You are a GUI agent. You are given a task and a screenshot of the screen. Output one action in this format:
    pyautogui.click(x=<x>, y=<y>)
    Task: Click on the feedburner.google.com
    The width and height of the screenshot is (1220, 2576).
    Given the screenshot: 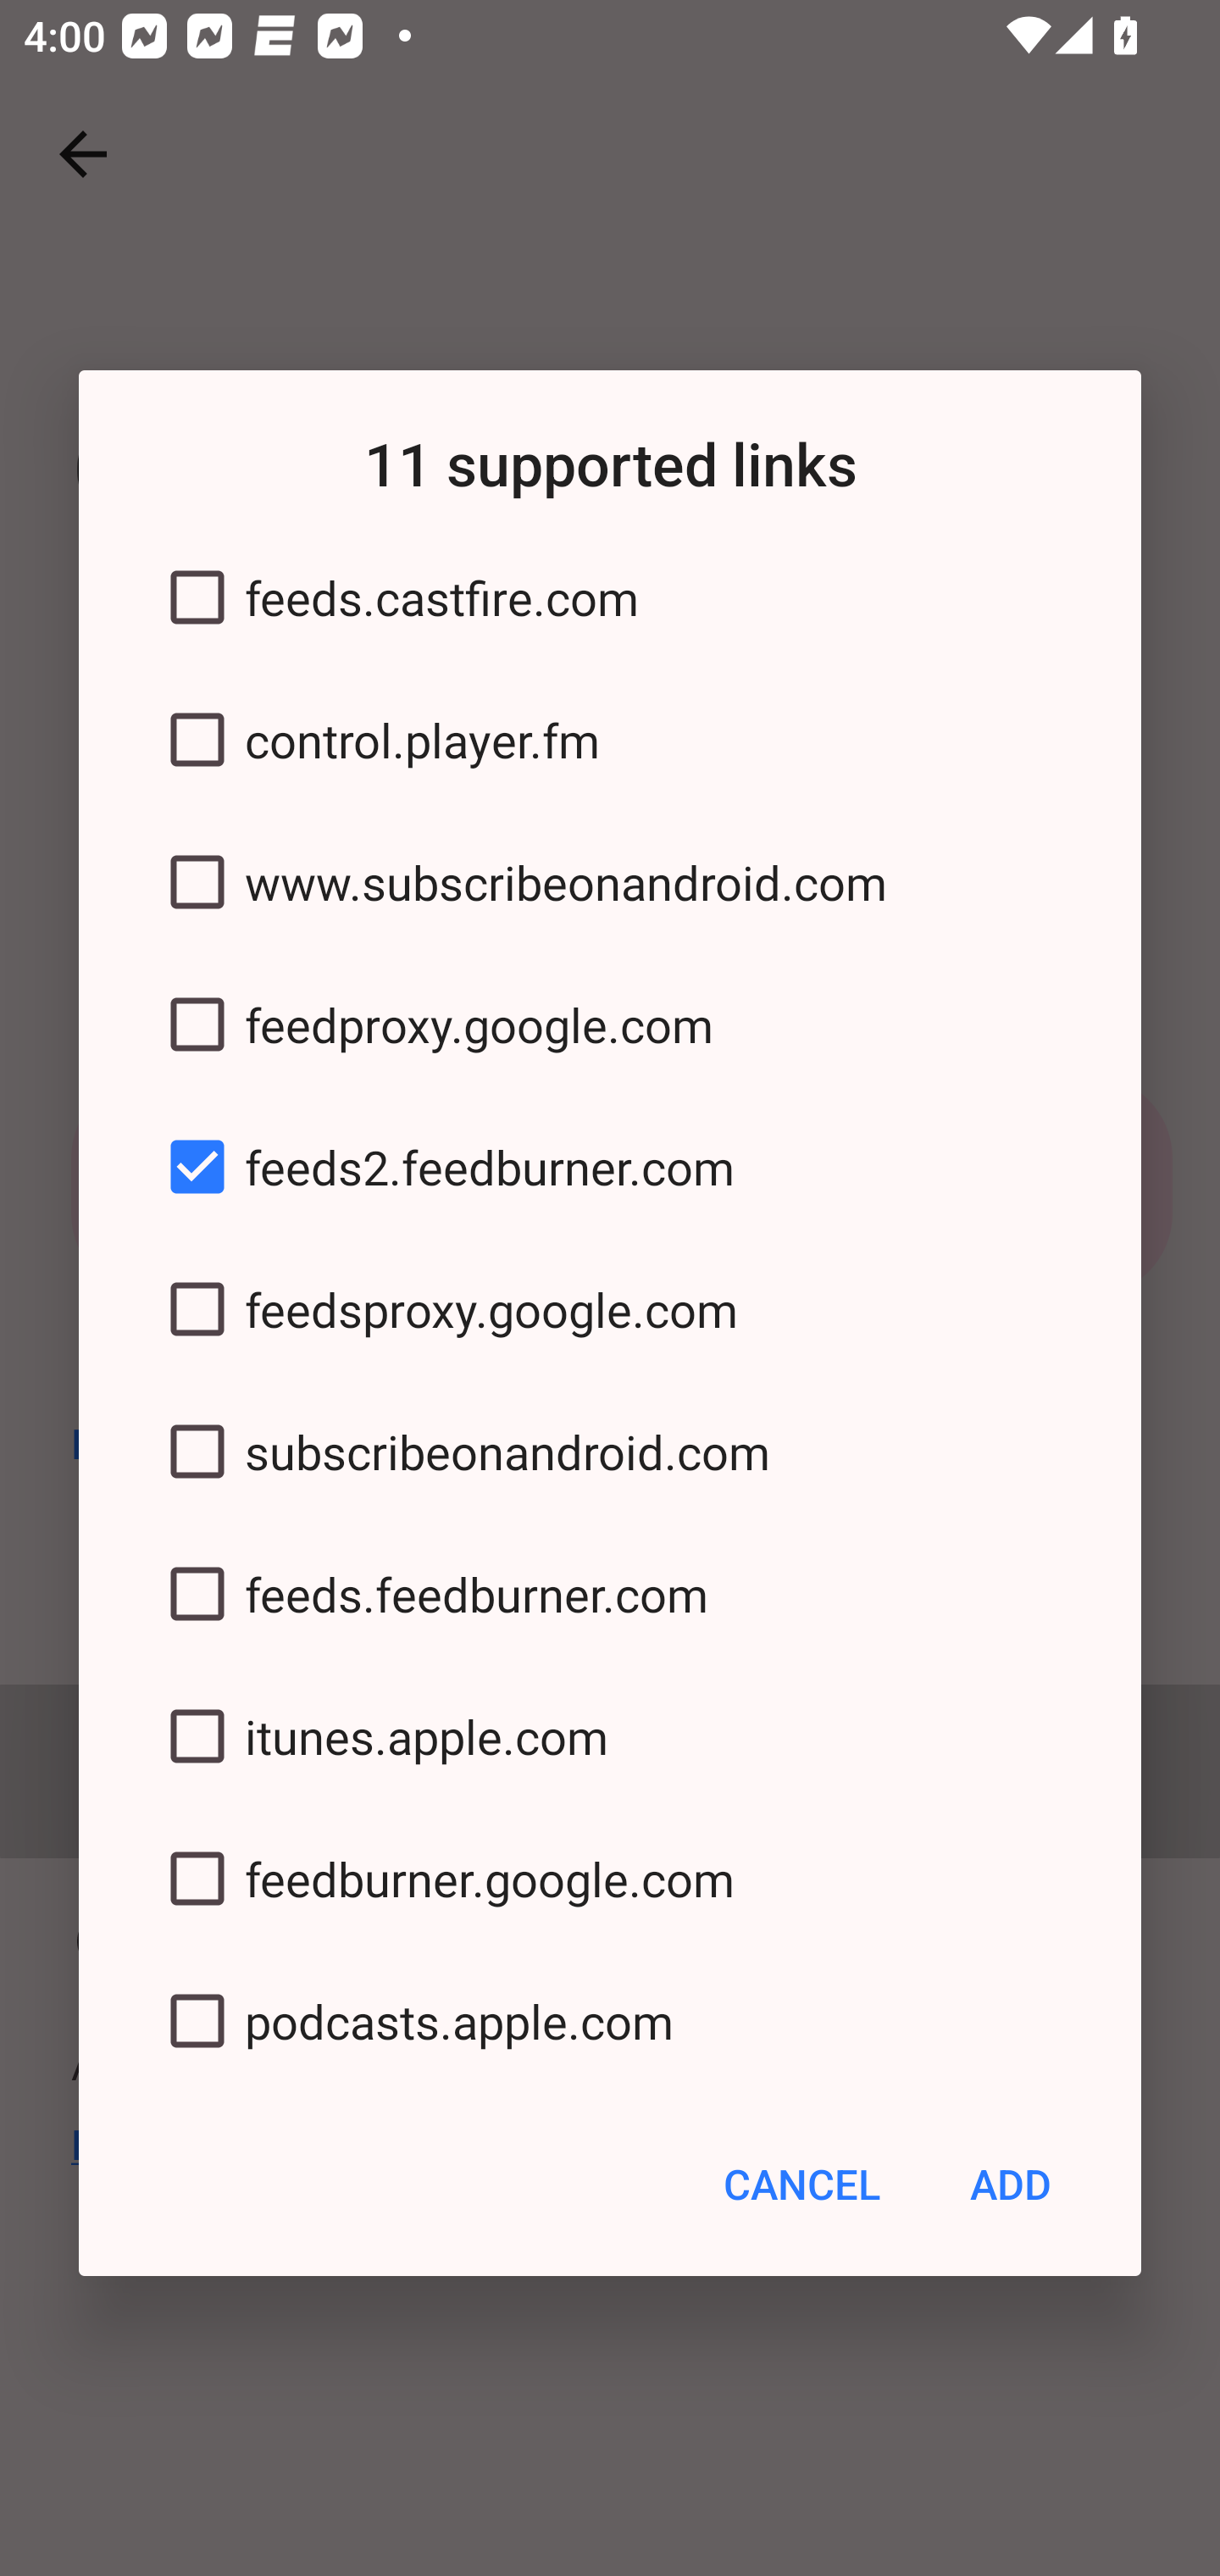 What is the action you would take?
    pyautogui.click(x=610, y=1879)
    